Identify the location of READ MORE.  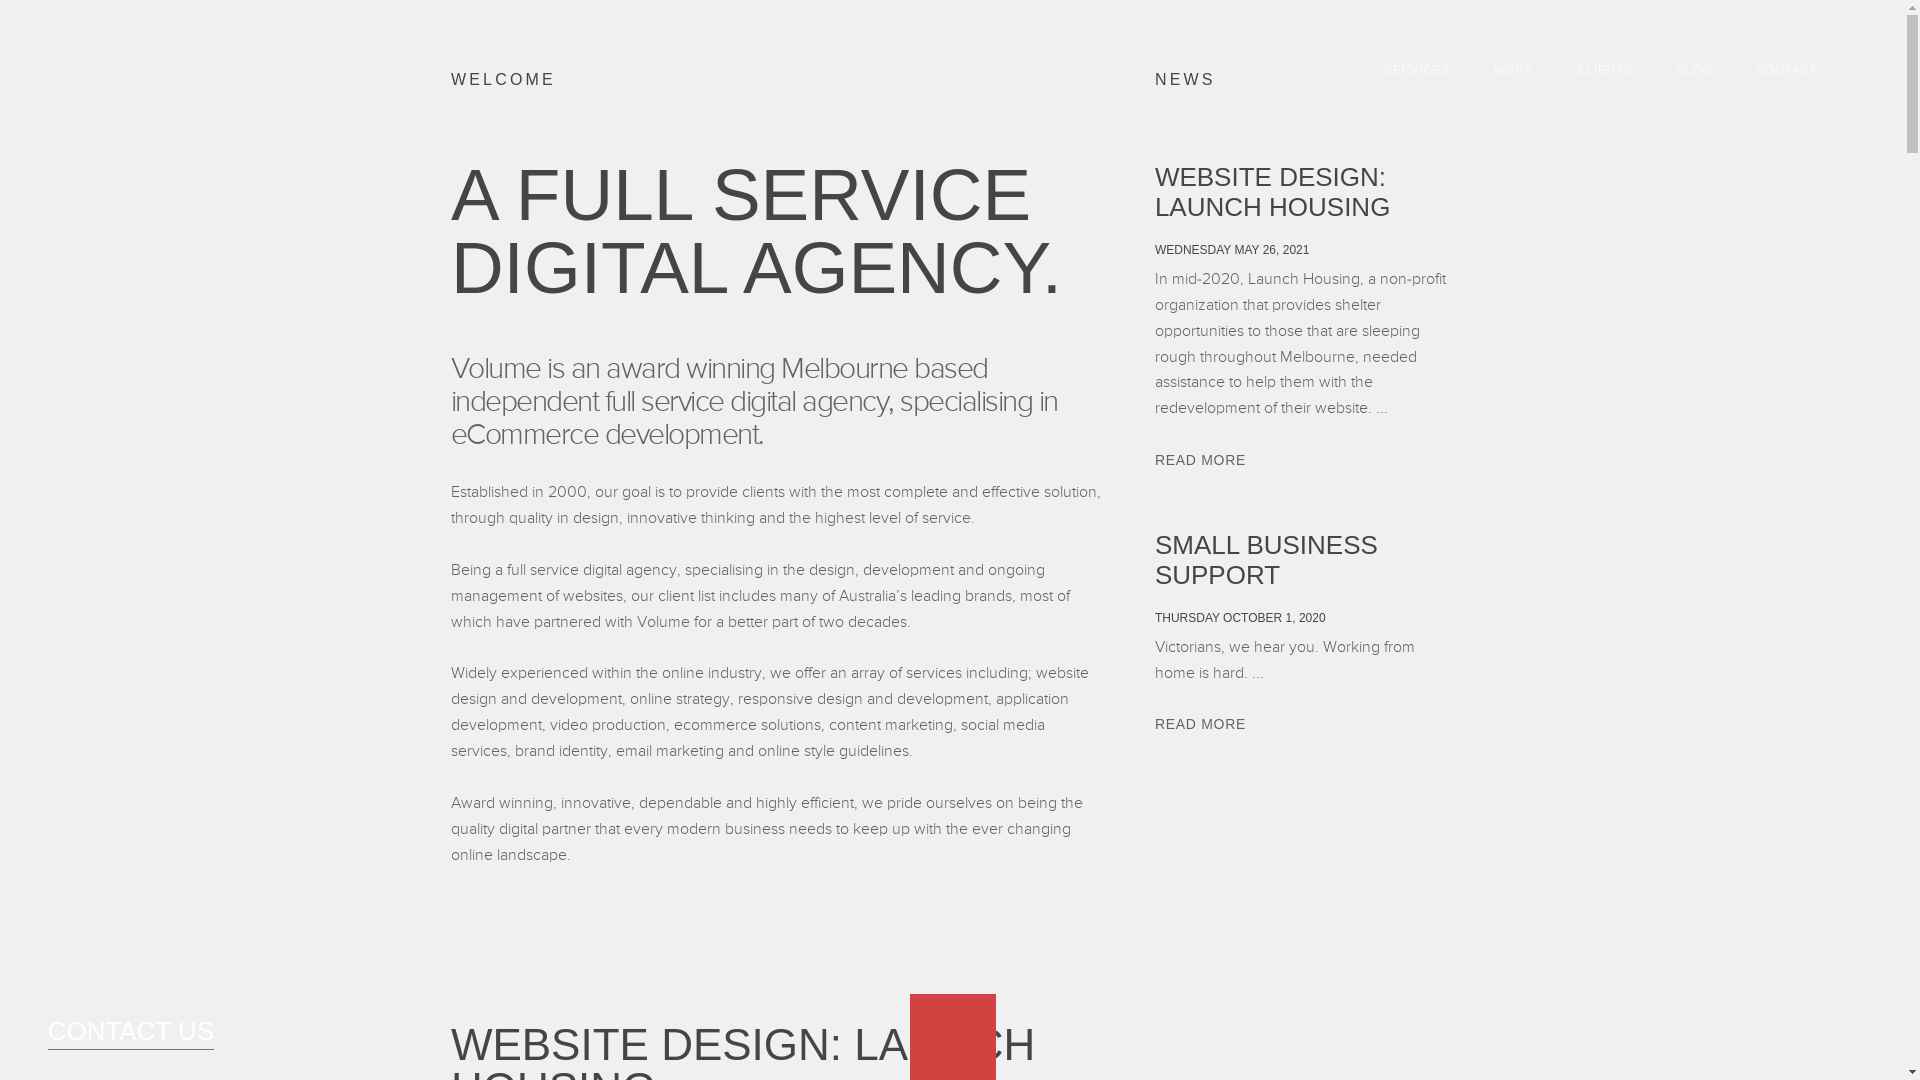
(1200, 726).